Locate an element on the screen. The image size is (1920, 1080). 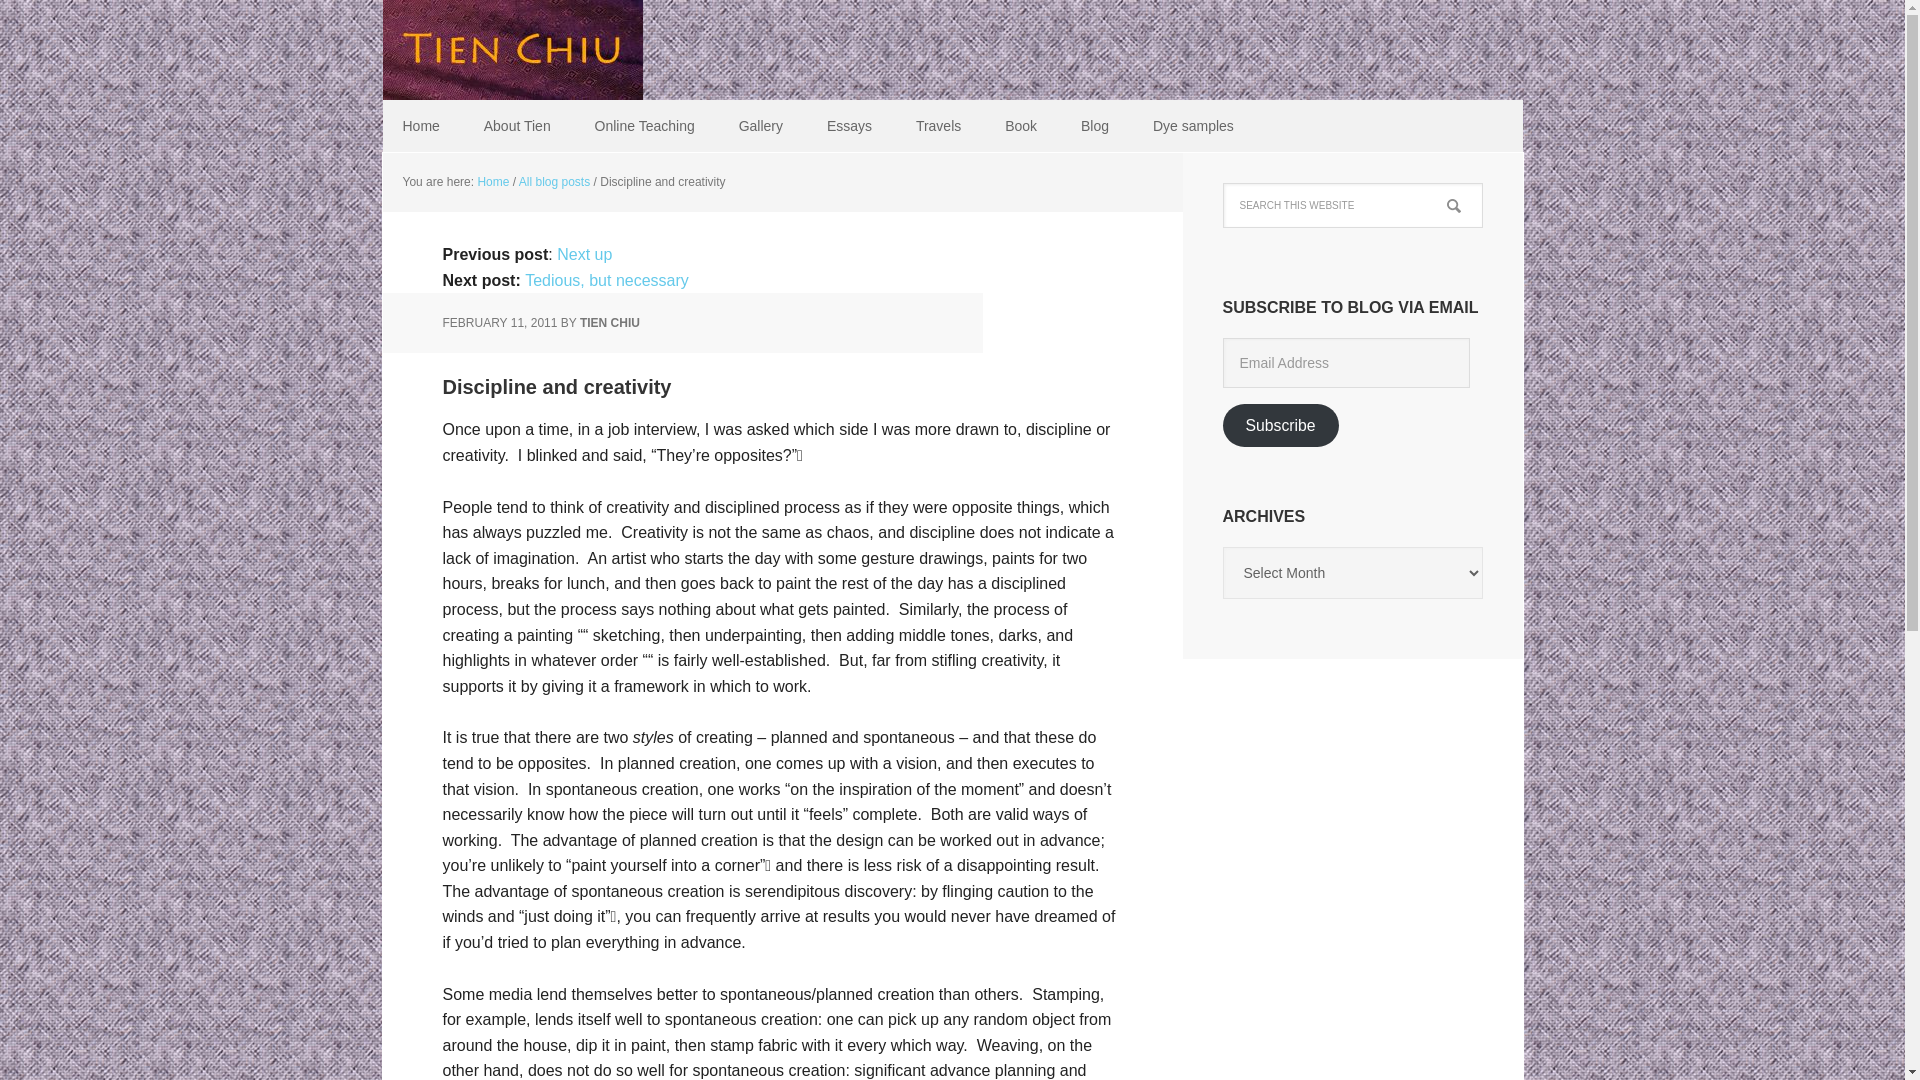
Subscribe is located at coordinates (1280, 425).